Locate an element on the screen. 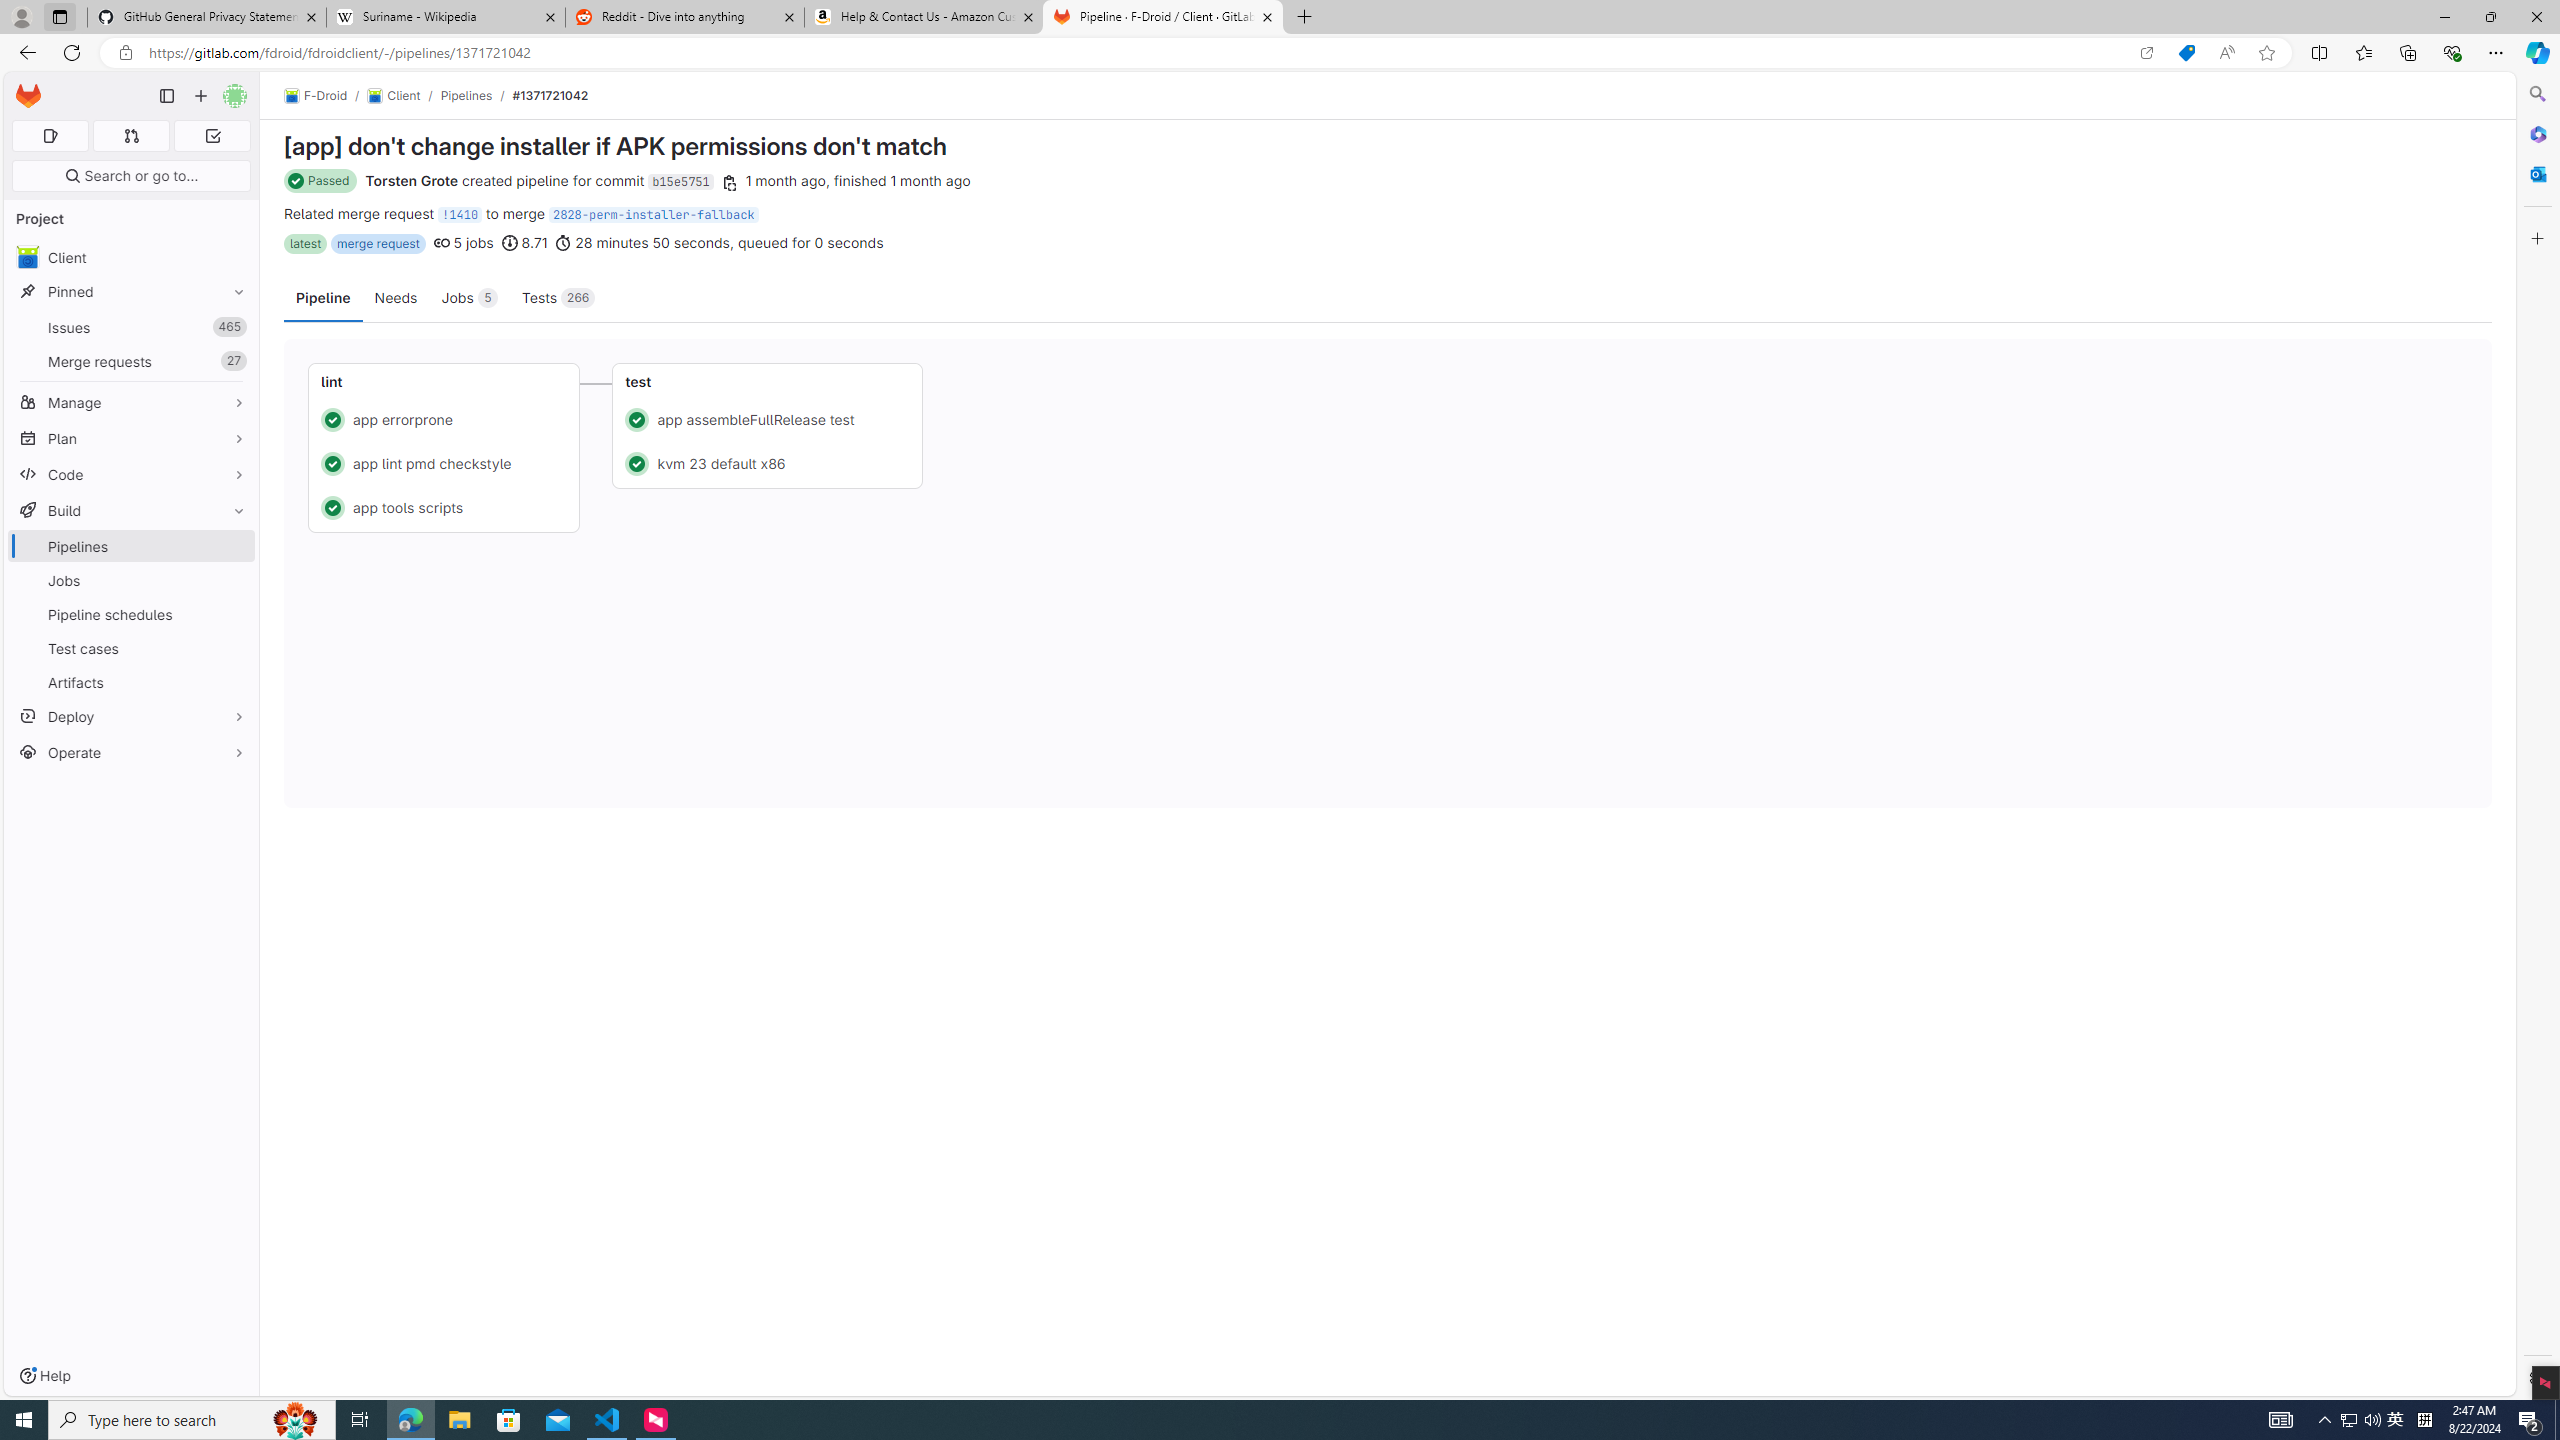  Primary navigation sidebar is located at coordinates (166, 96).